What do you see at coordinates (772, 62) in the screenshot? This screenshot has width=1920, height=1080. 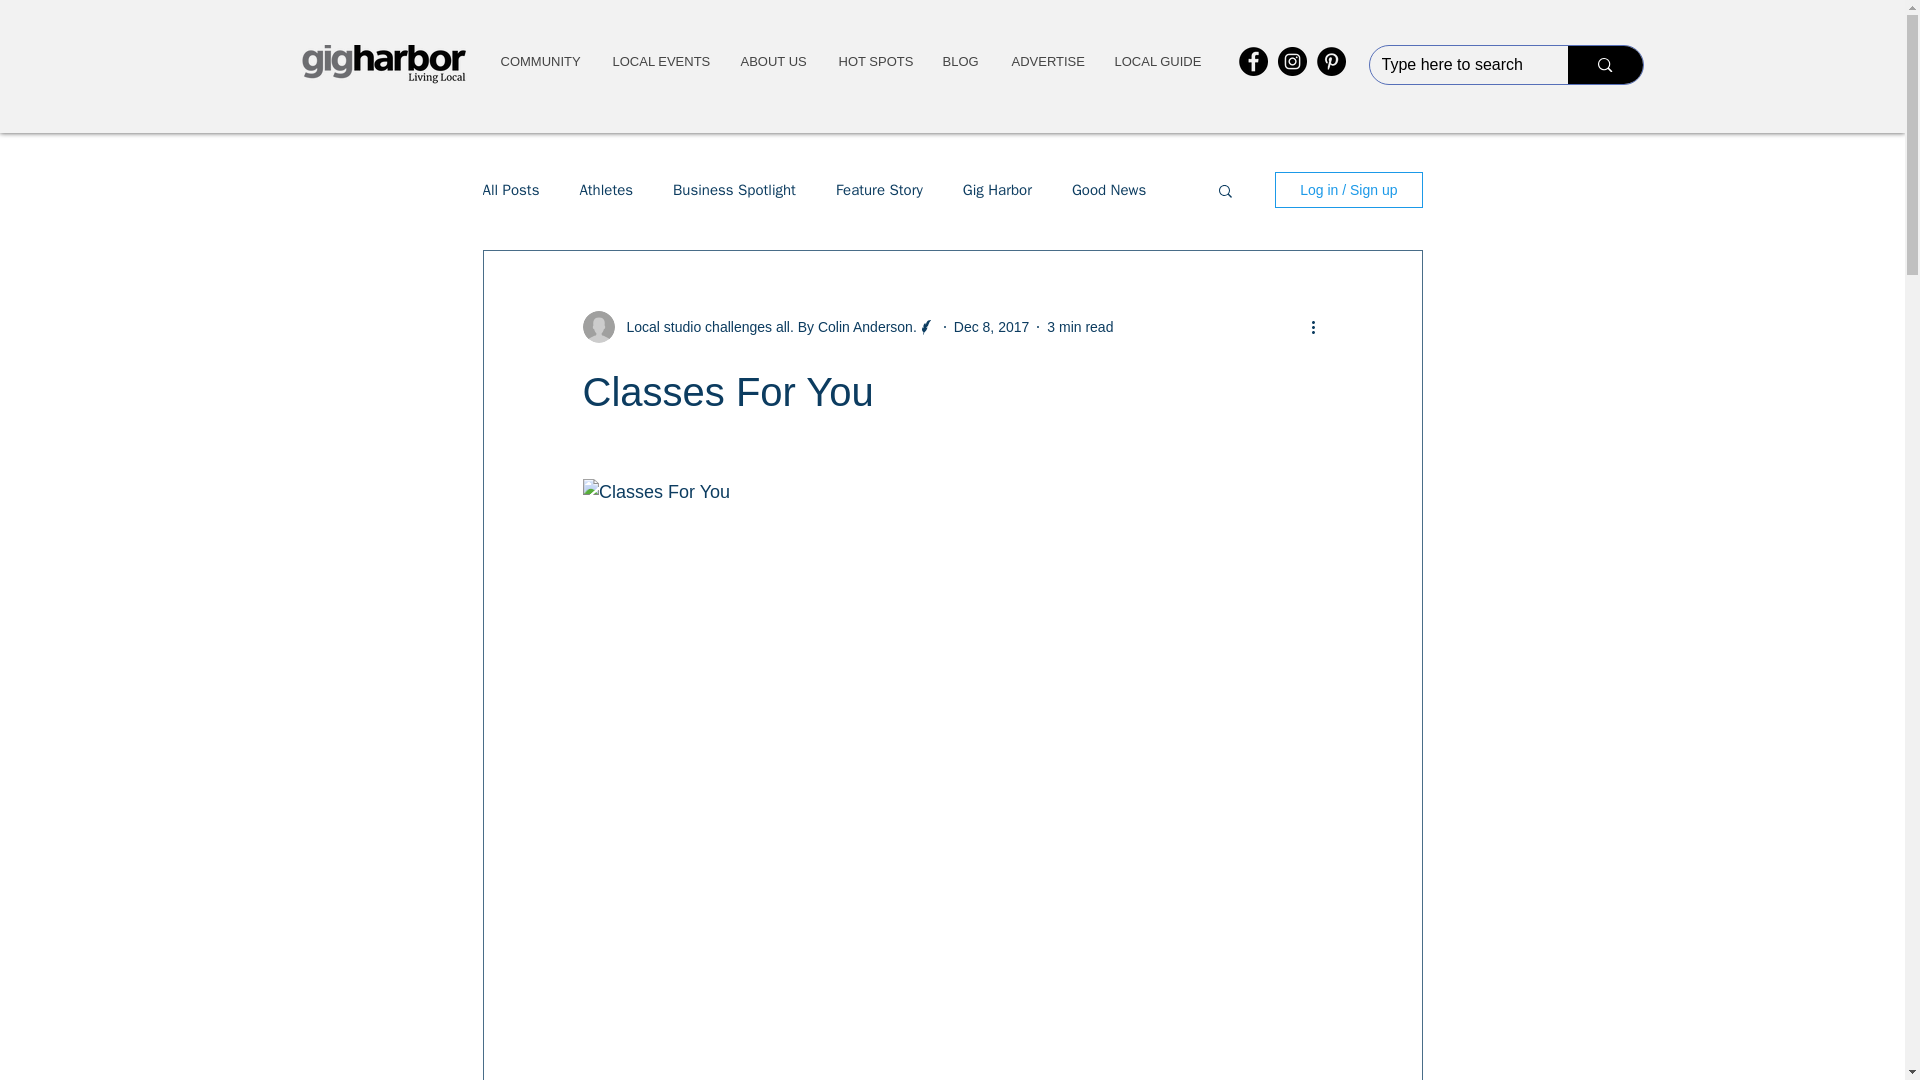 I see `ABOUT US` at bounding box center [772, 62].